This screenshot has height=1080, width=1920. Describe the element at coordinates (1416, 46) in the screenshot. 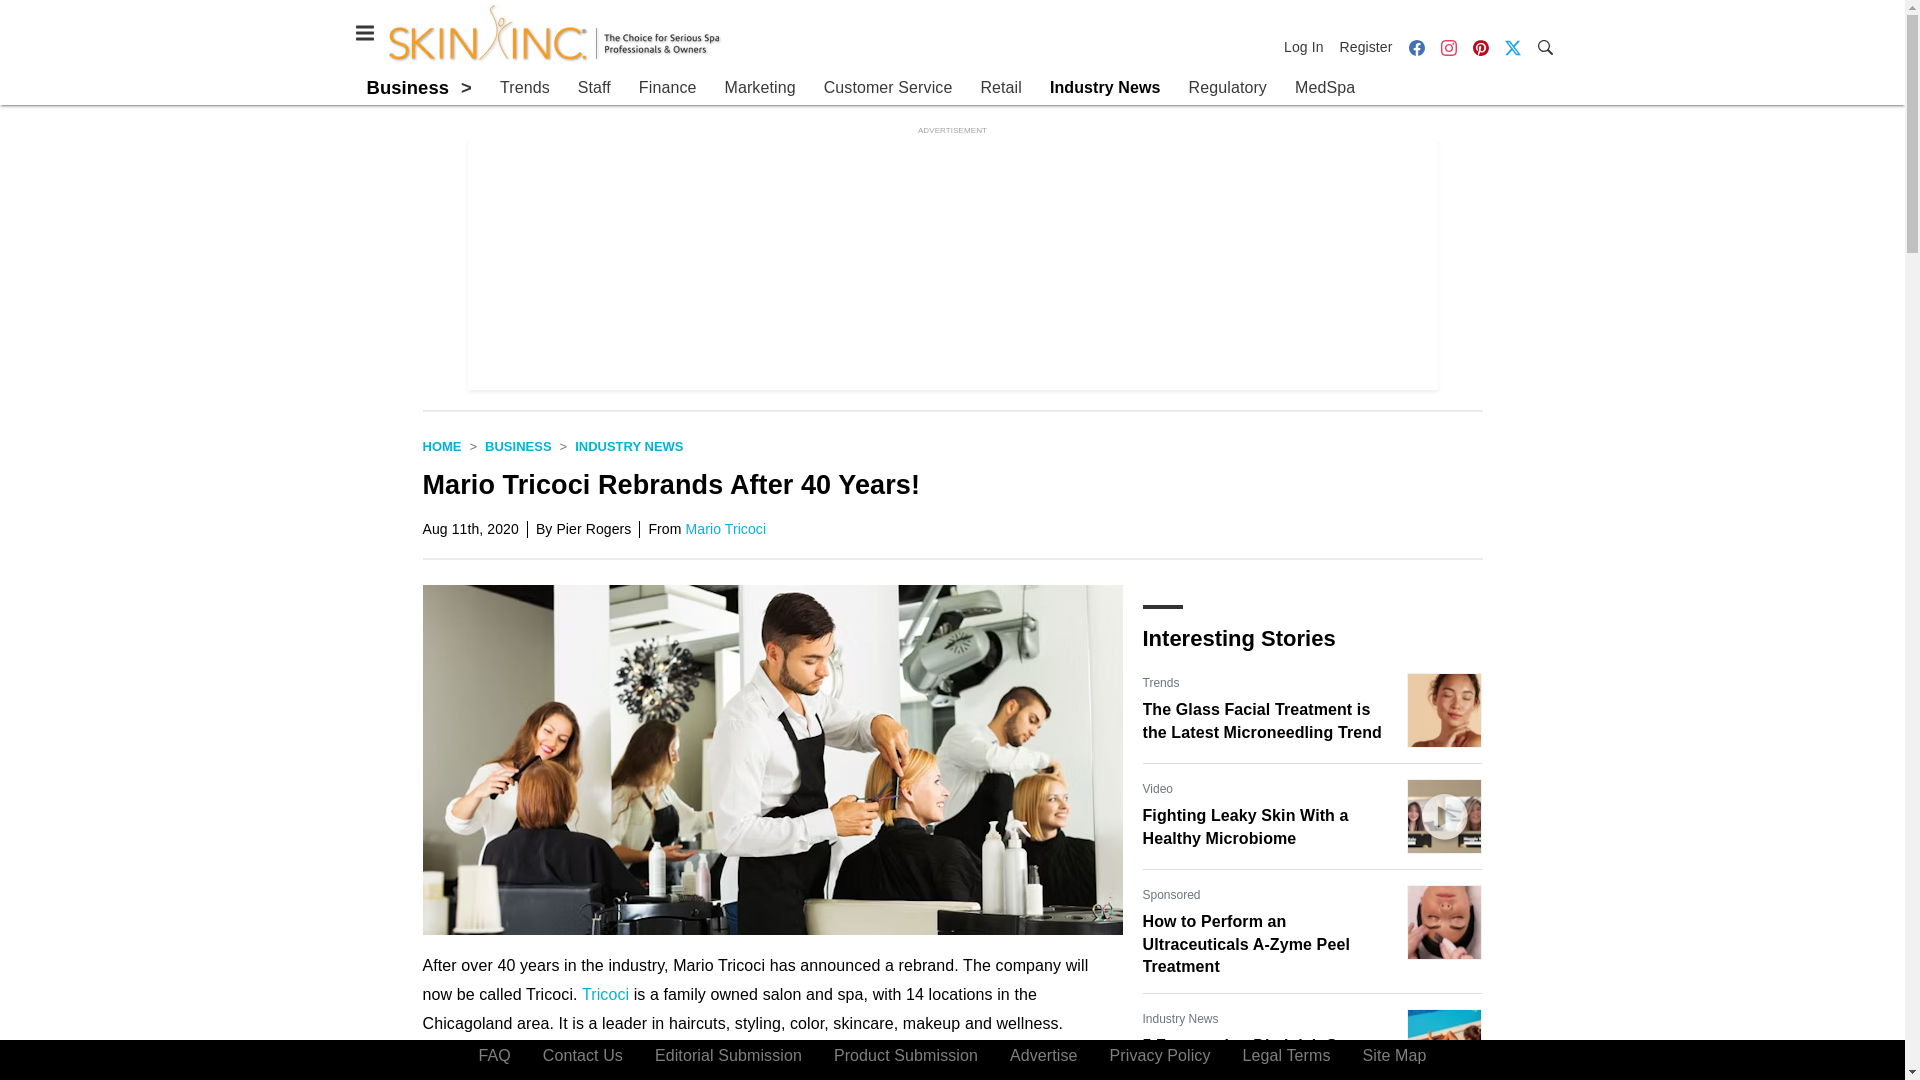

I see `Facebook icon` at that location.